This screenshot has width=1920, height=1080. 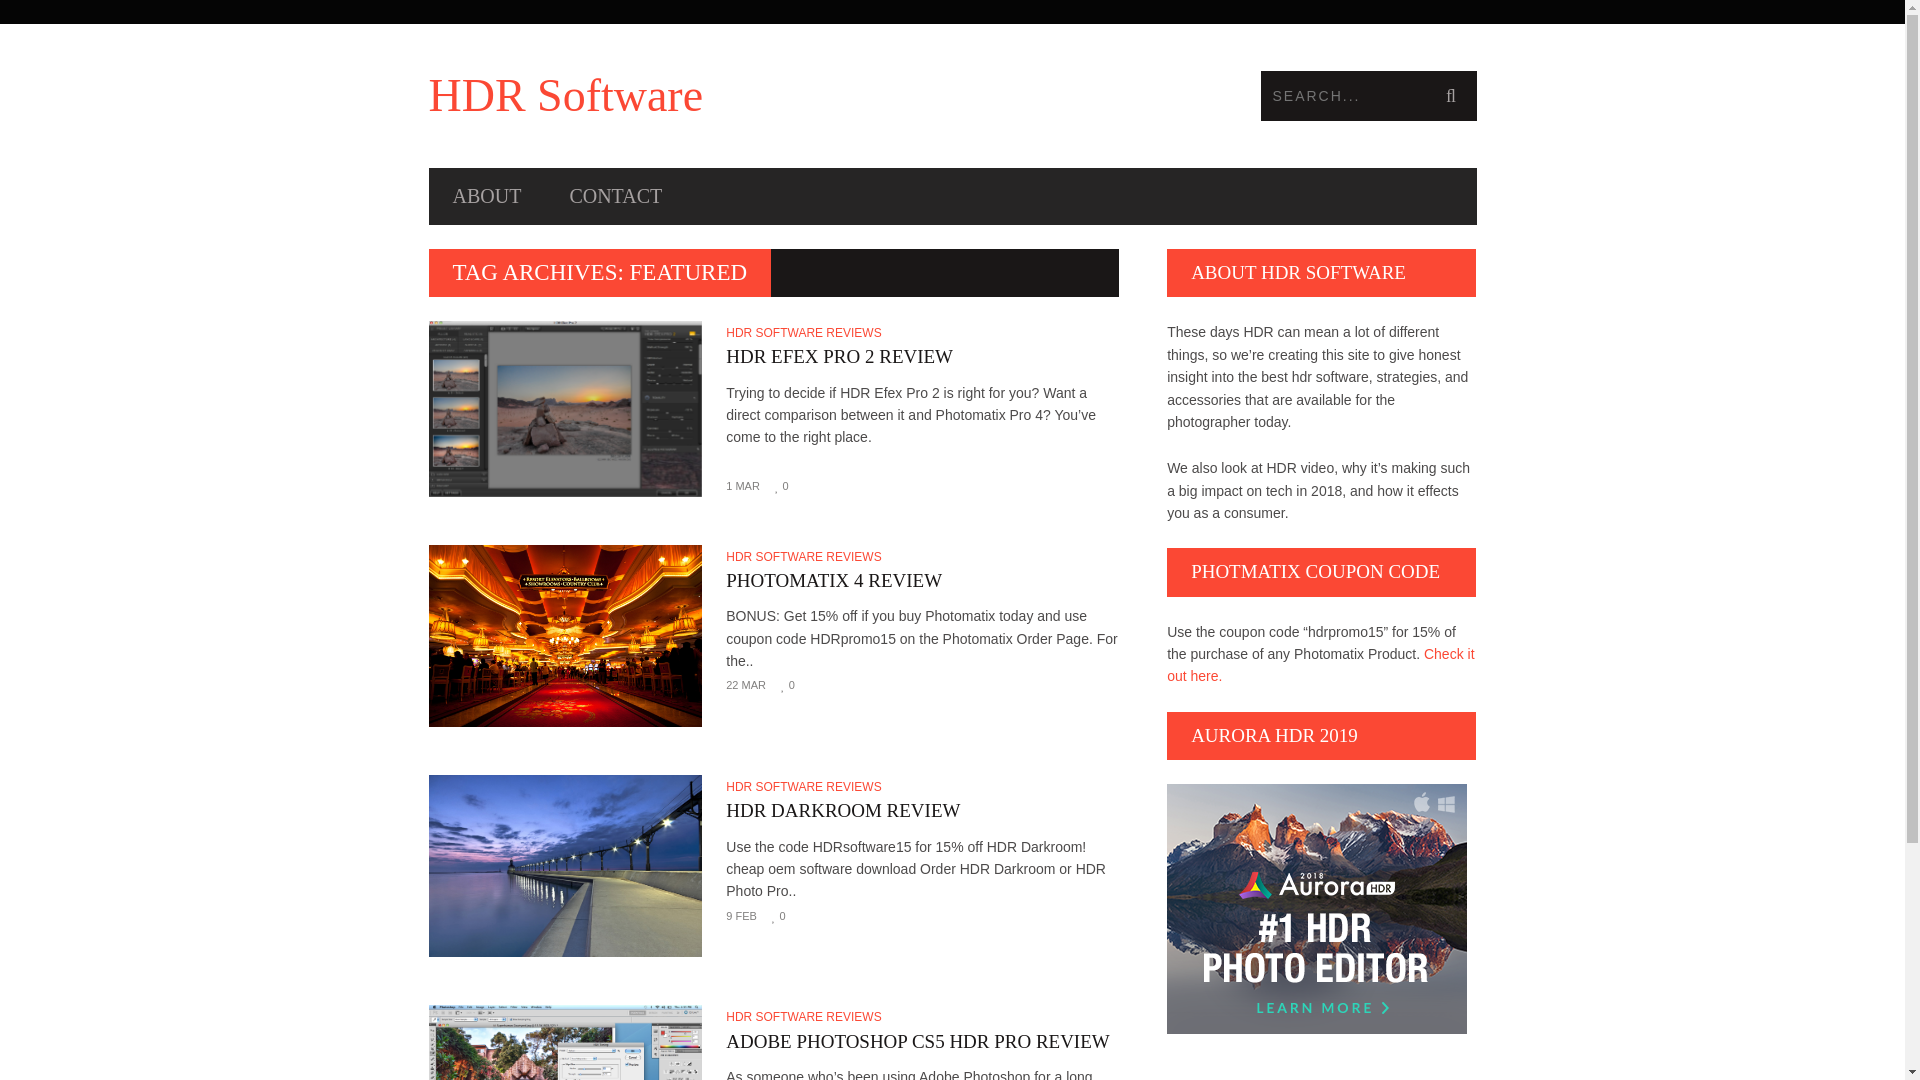 What do you see at coordinates (806, 556) in the screenshot?
I see `HDR SOFTWARE REVIEWS` at bounding box center [806, 556].